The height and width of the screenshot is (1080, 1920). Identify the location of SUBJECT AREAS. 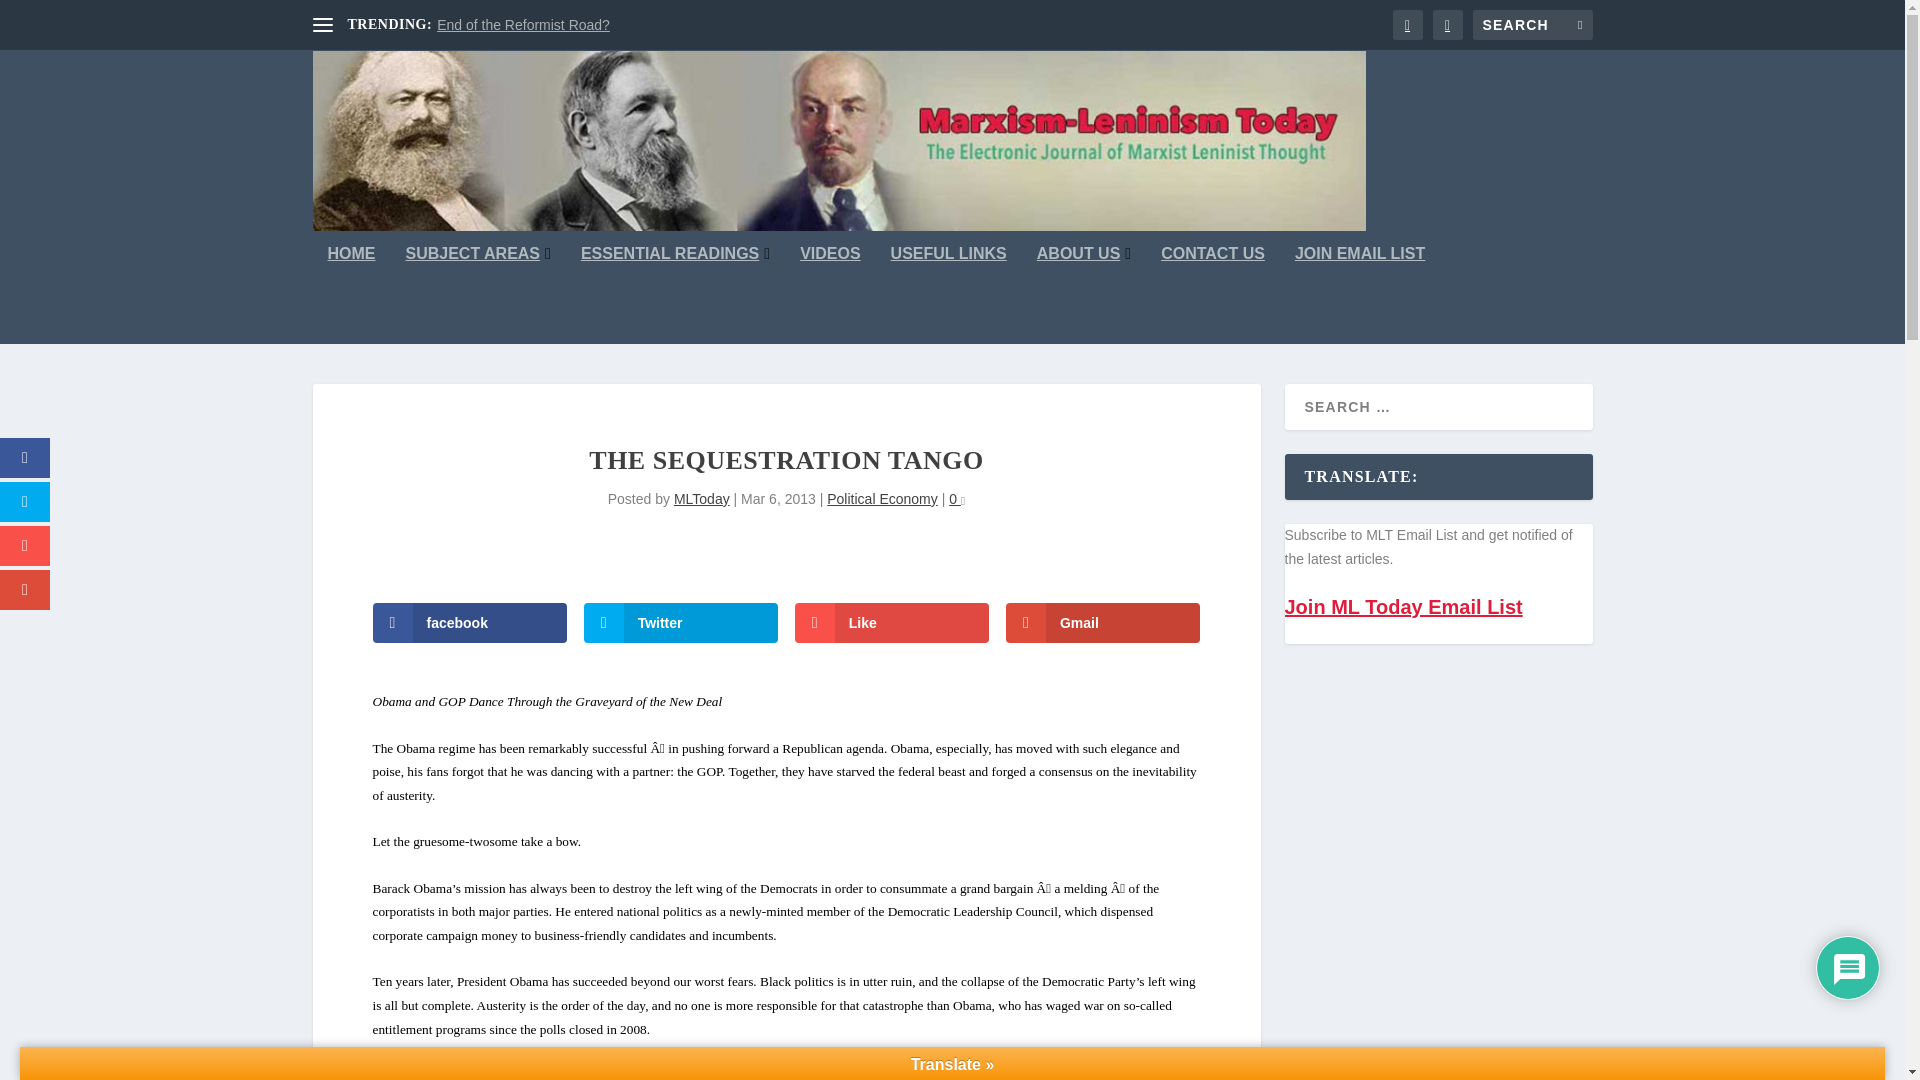
(478, 295).